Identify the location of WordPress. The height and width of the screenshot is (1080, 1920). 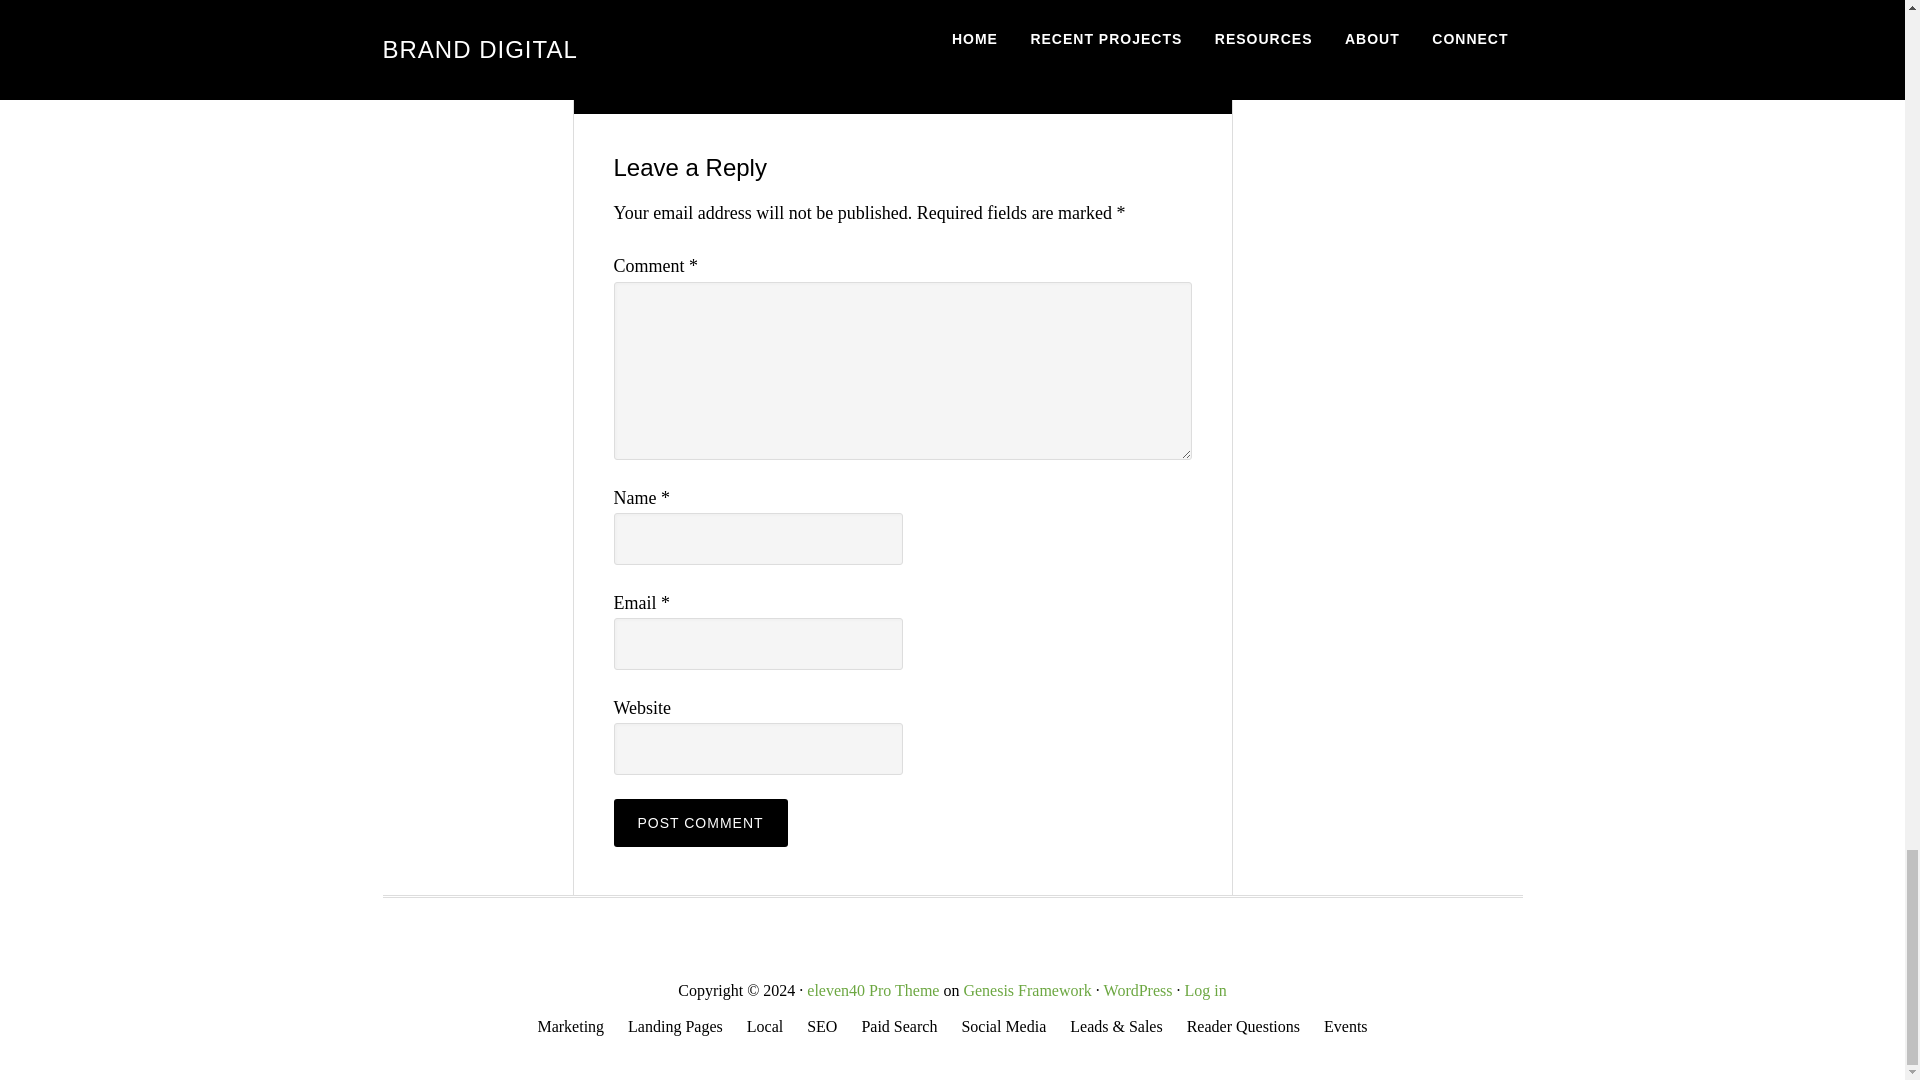
(1138, 990).